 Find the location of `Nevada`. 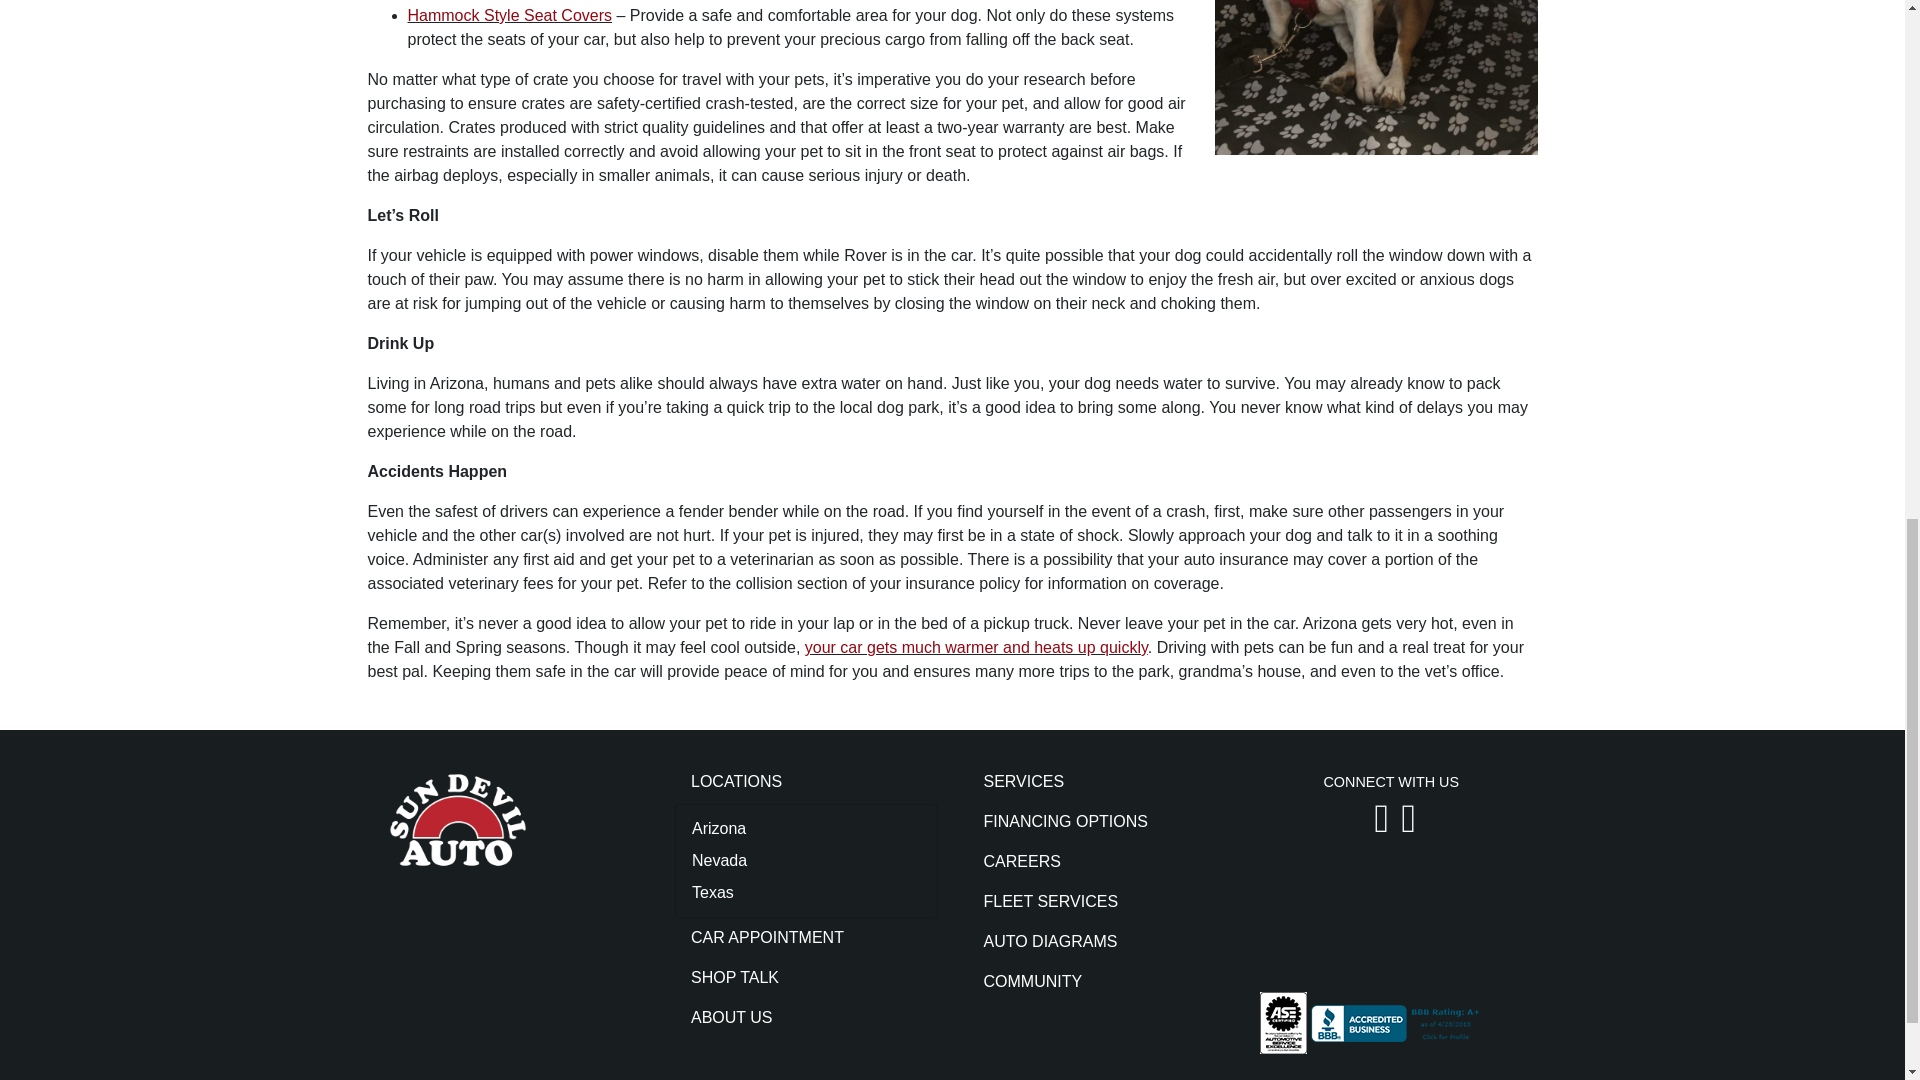

Nevada is located at coordinates (806, 860).